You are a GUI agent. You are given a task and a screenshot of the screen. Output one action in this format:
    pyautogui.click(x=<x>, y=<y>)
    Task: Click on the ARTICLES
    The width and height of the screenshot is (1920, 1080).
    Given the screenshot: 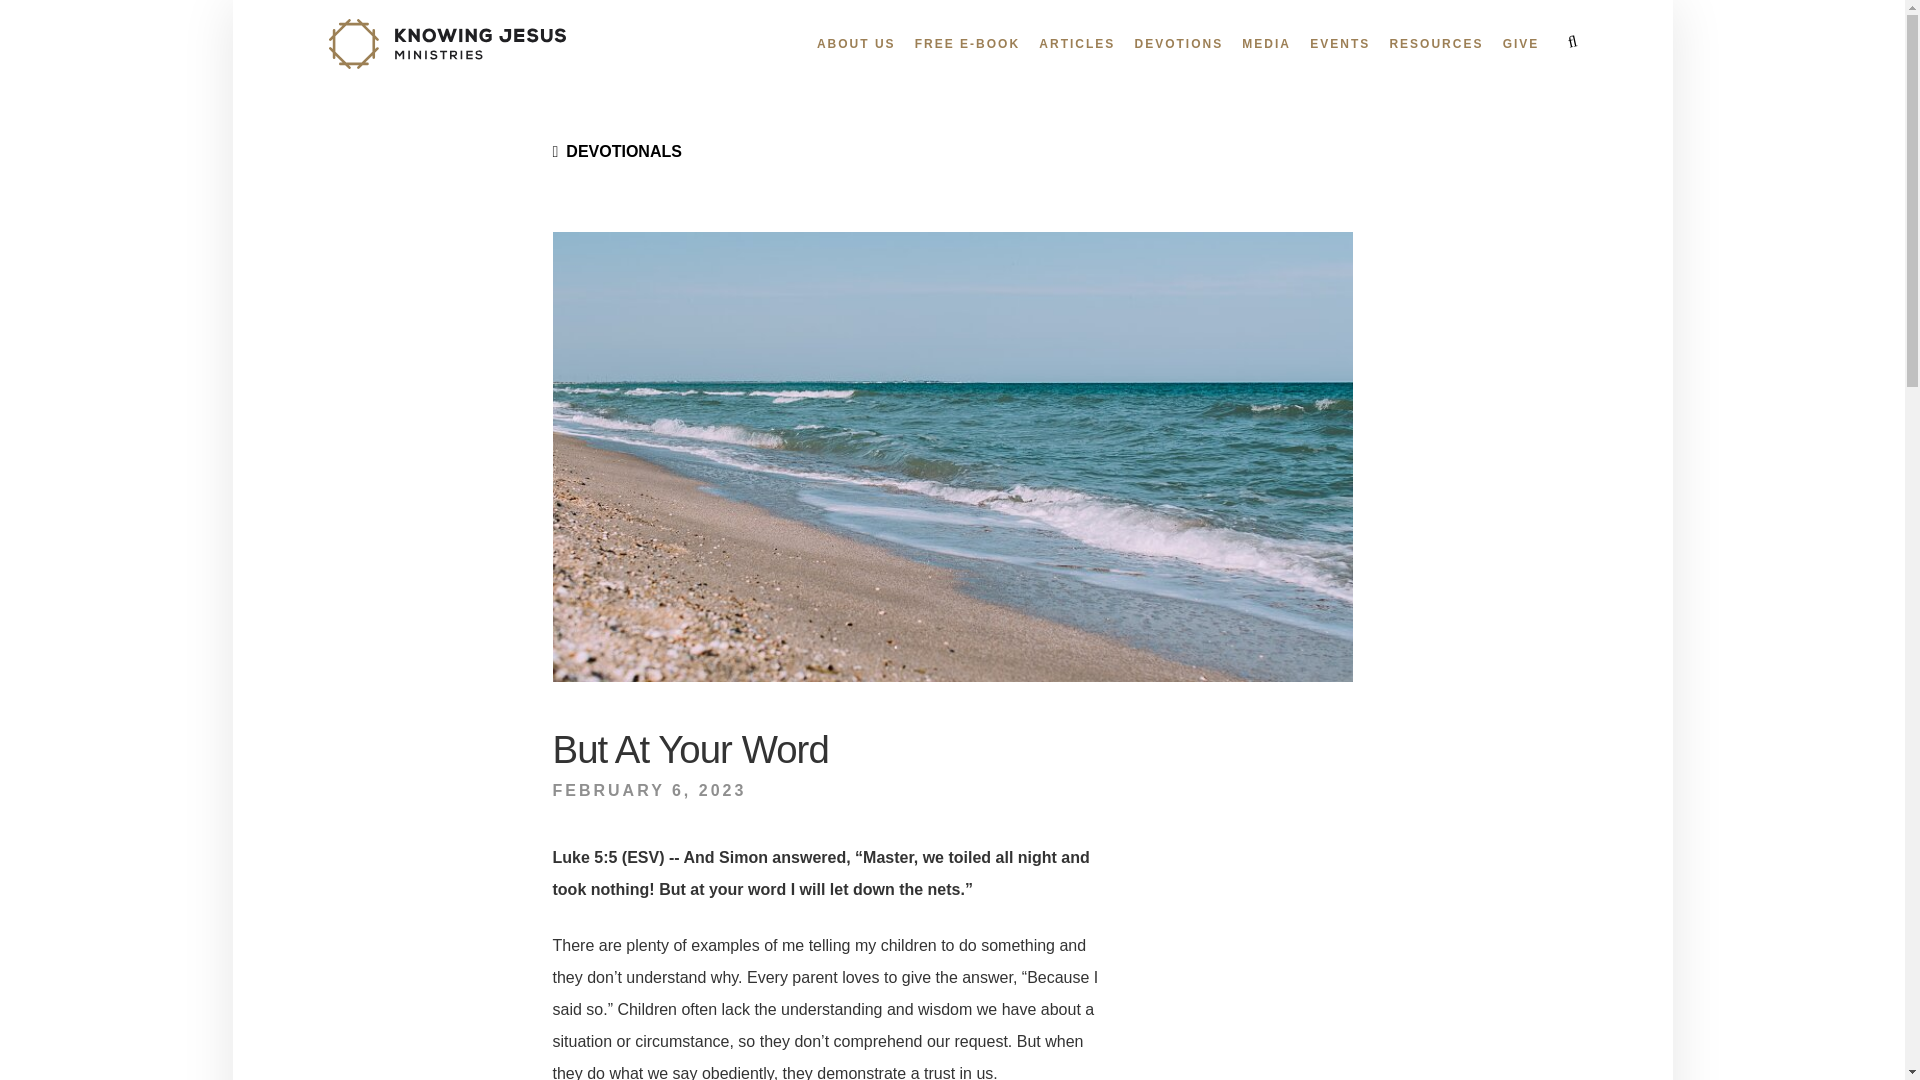 What is the action you would take?
    pyautogui.click(x=1076, y=44)
    